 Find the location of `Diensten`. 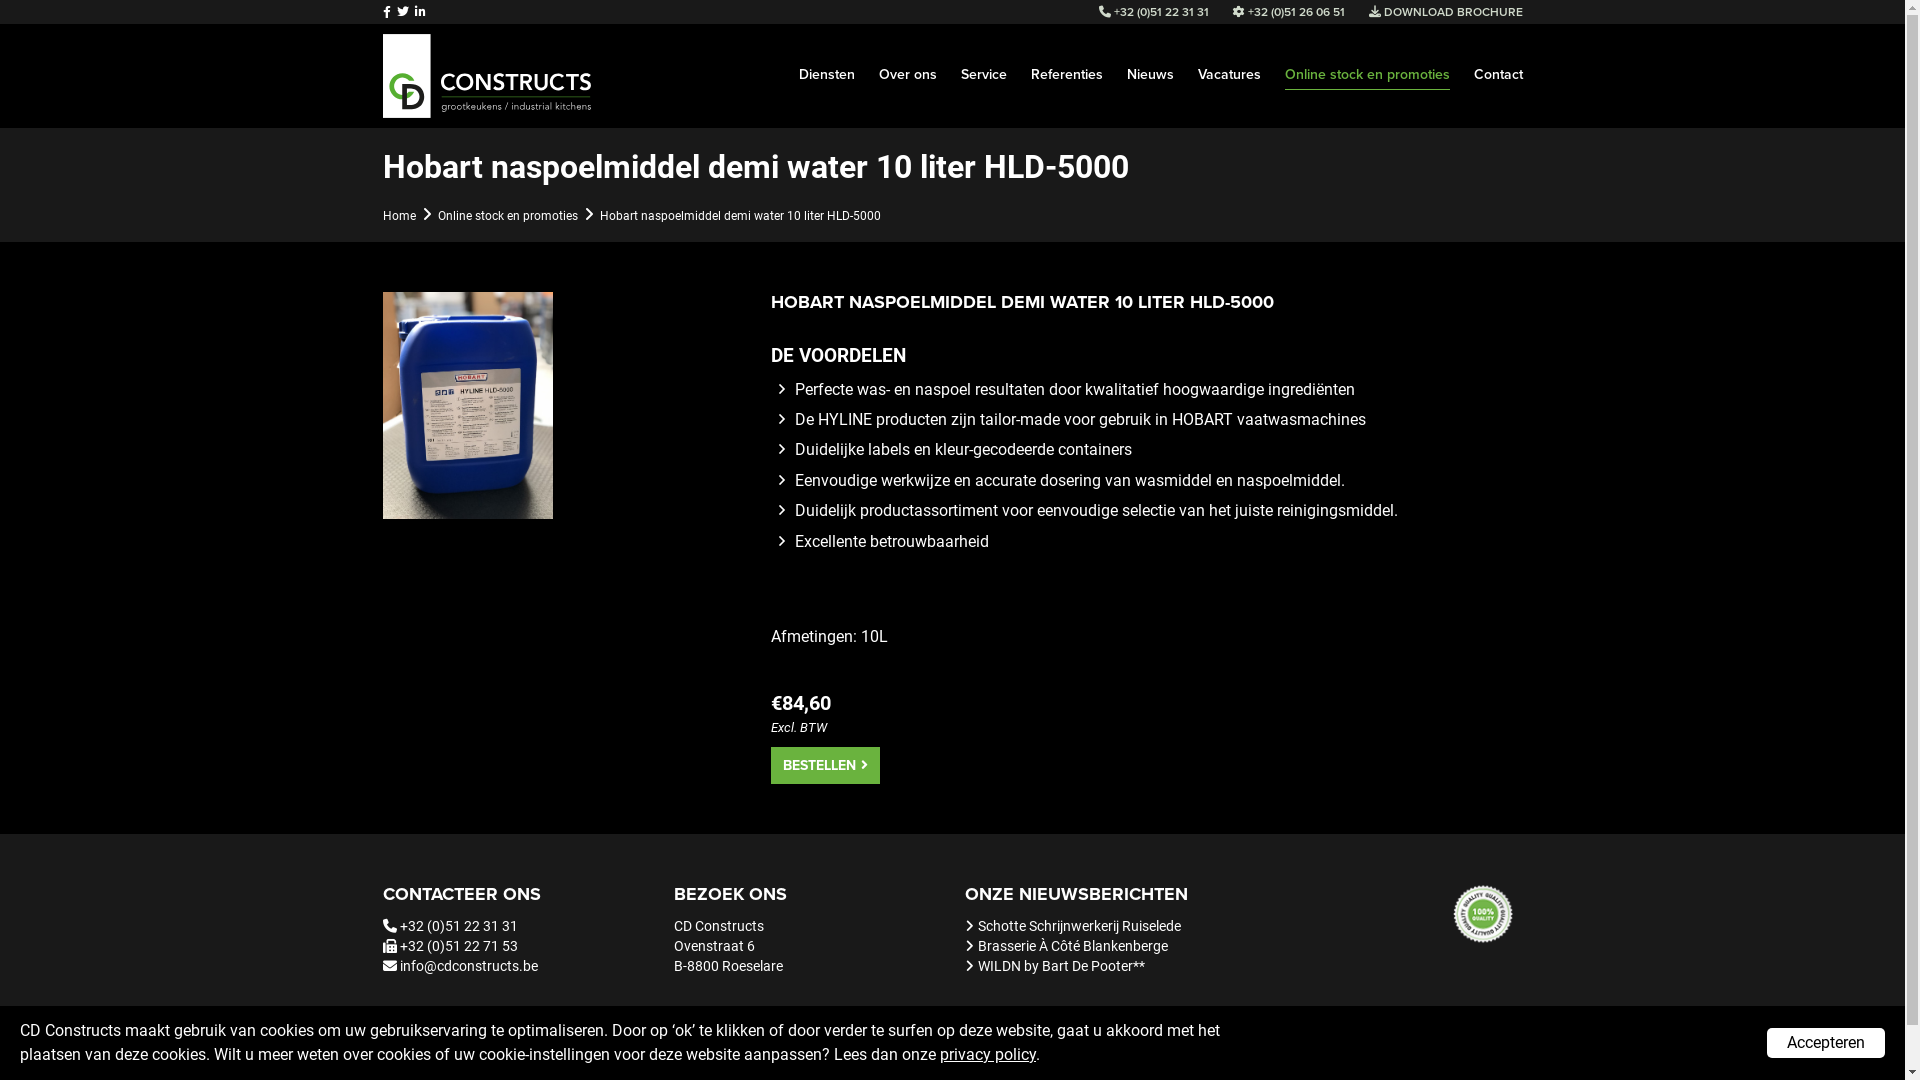

Diensten is located at coordinates (826, 62).